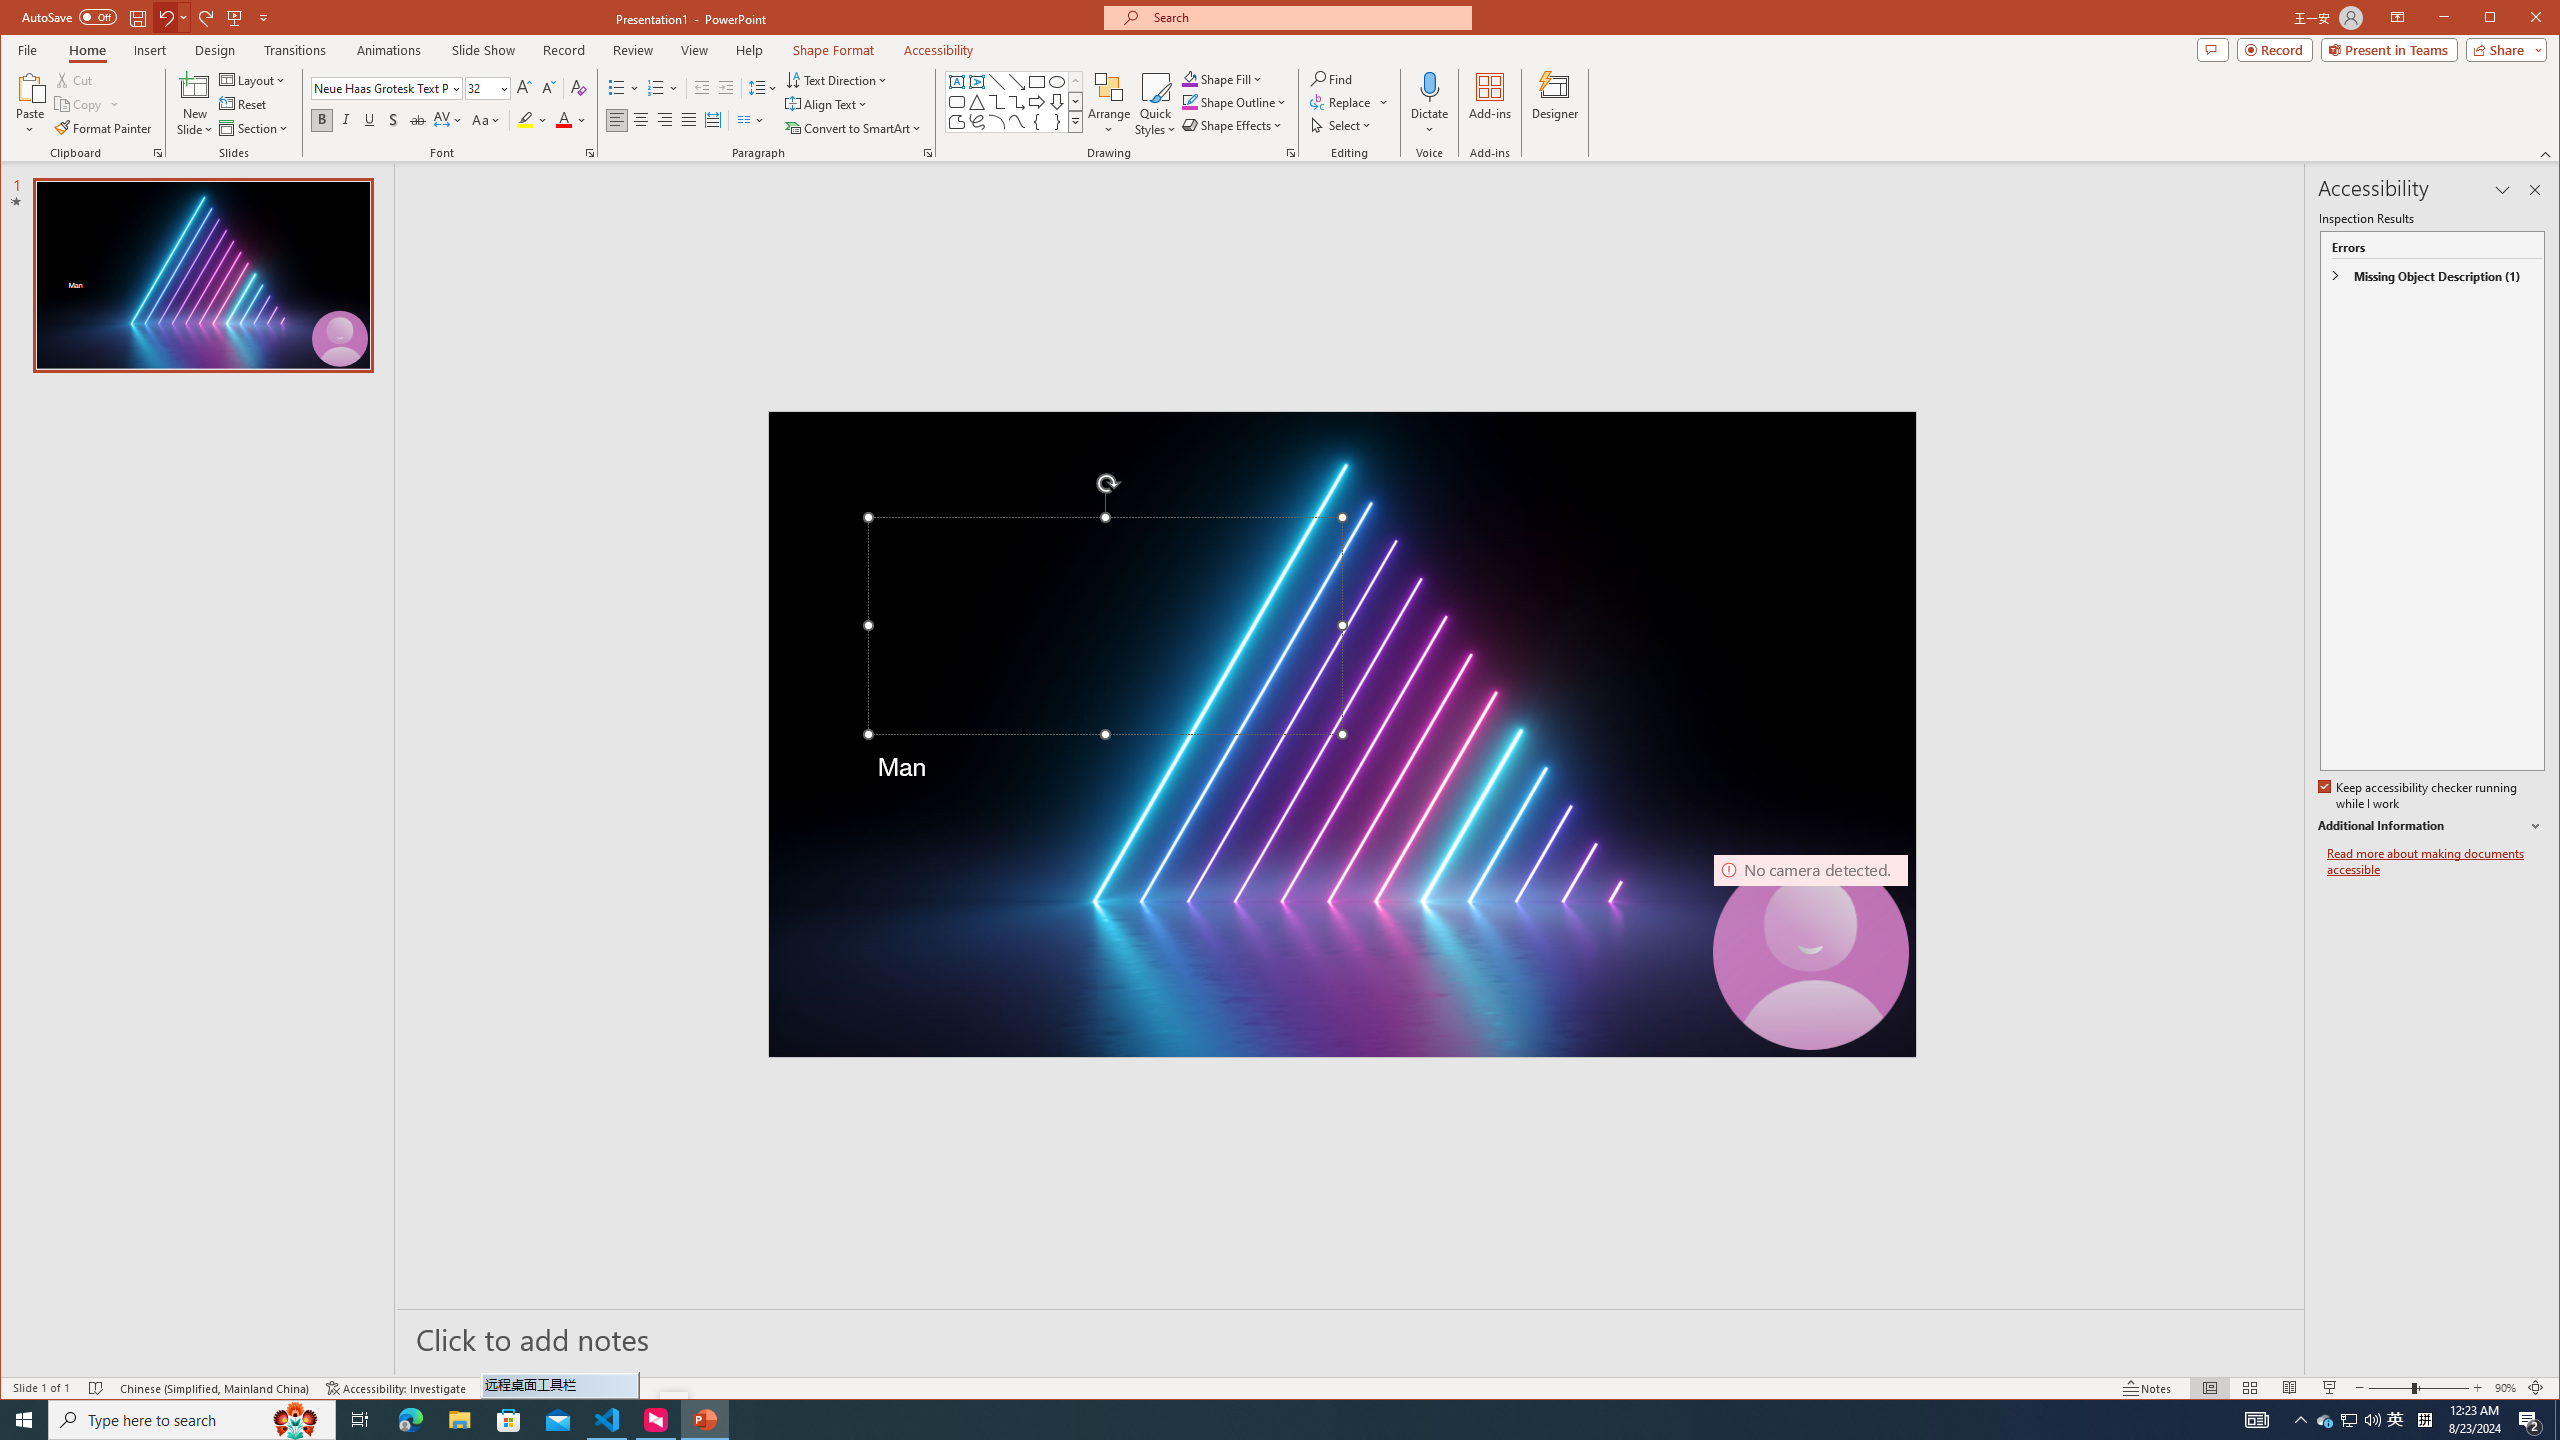 Image resolution: width=2560 pixels, height=1440 pixels. I want to click on Underline, so click(370, 120).